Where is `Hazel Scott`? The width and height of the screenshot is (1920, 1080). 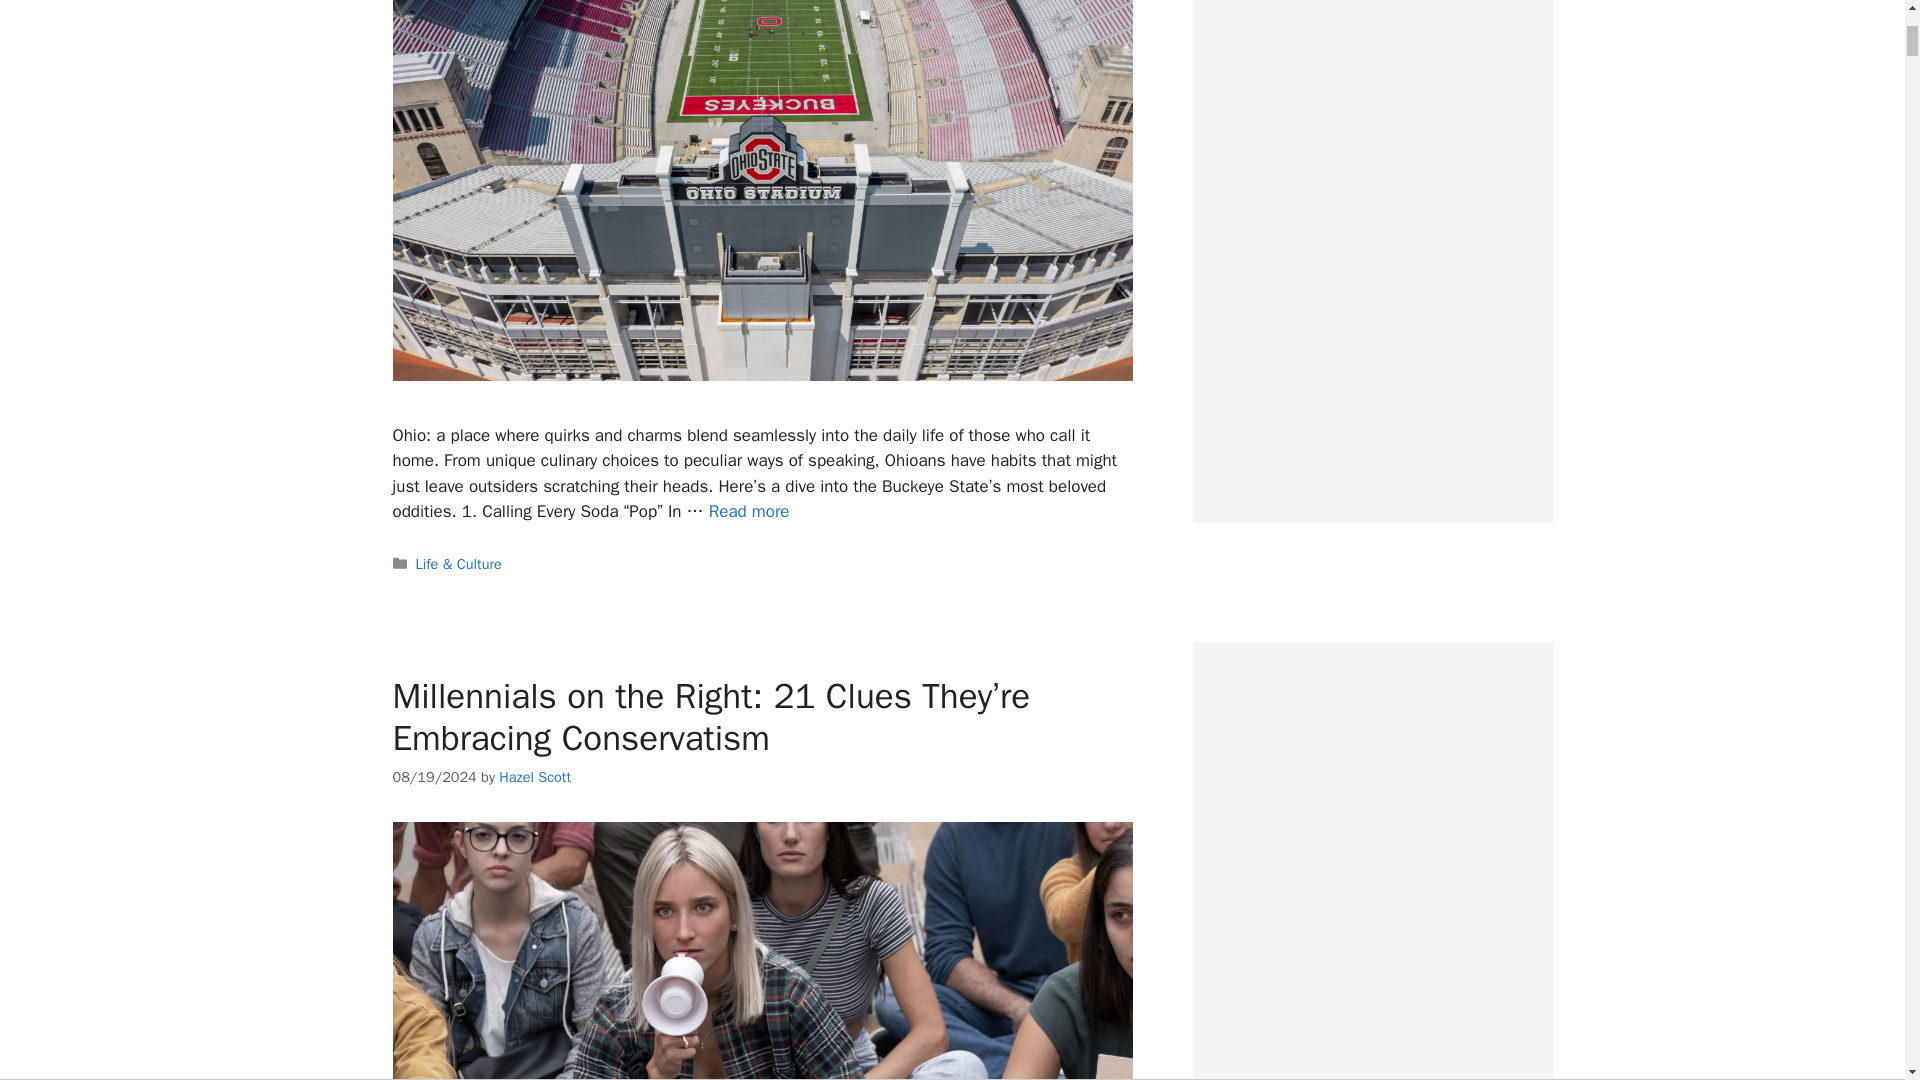
Hazel Scott is located at coordinates (534, 776).